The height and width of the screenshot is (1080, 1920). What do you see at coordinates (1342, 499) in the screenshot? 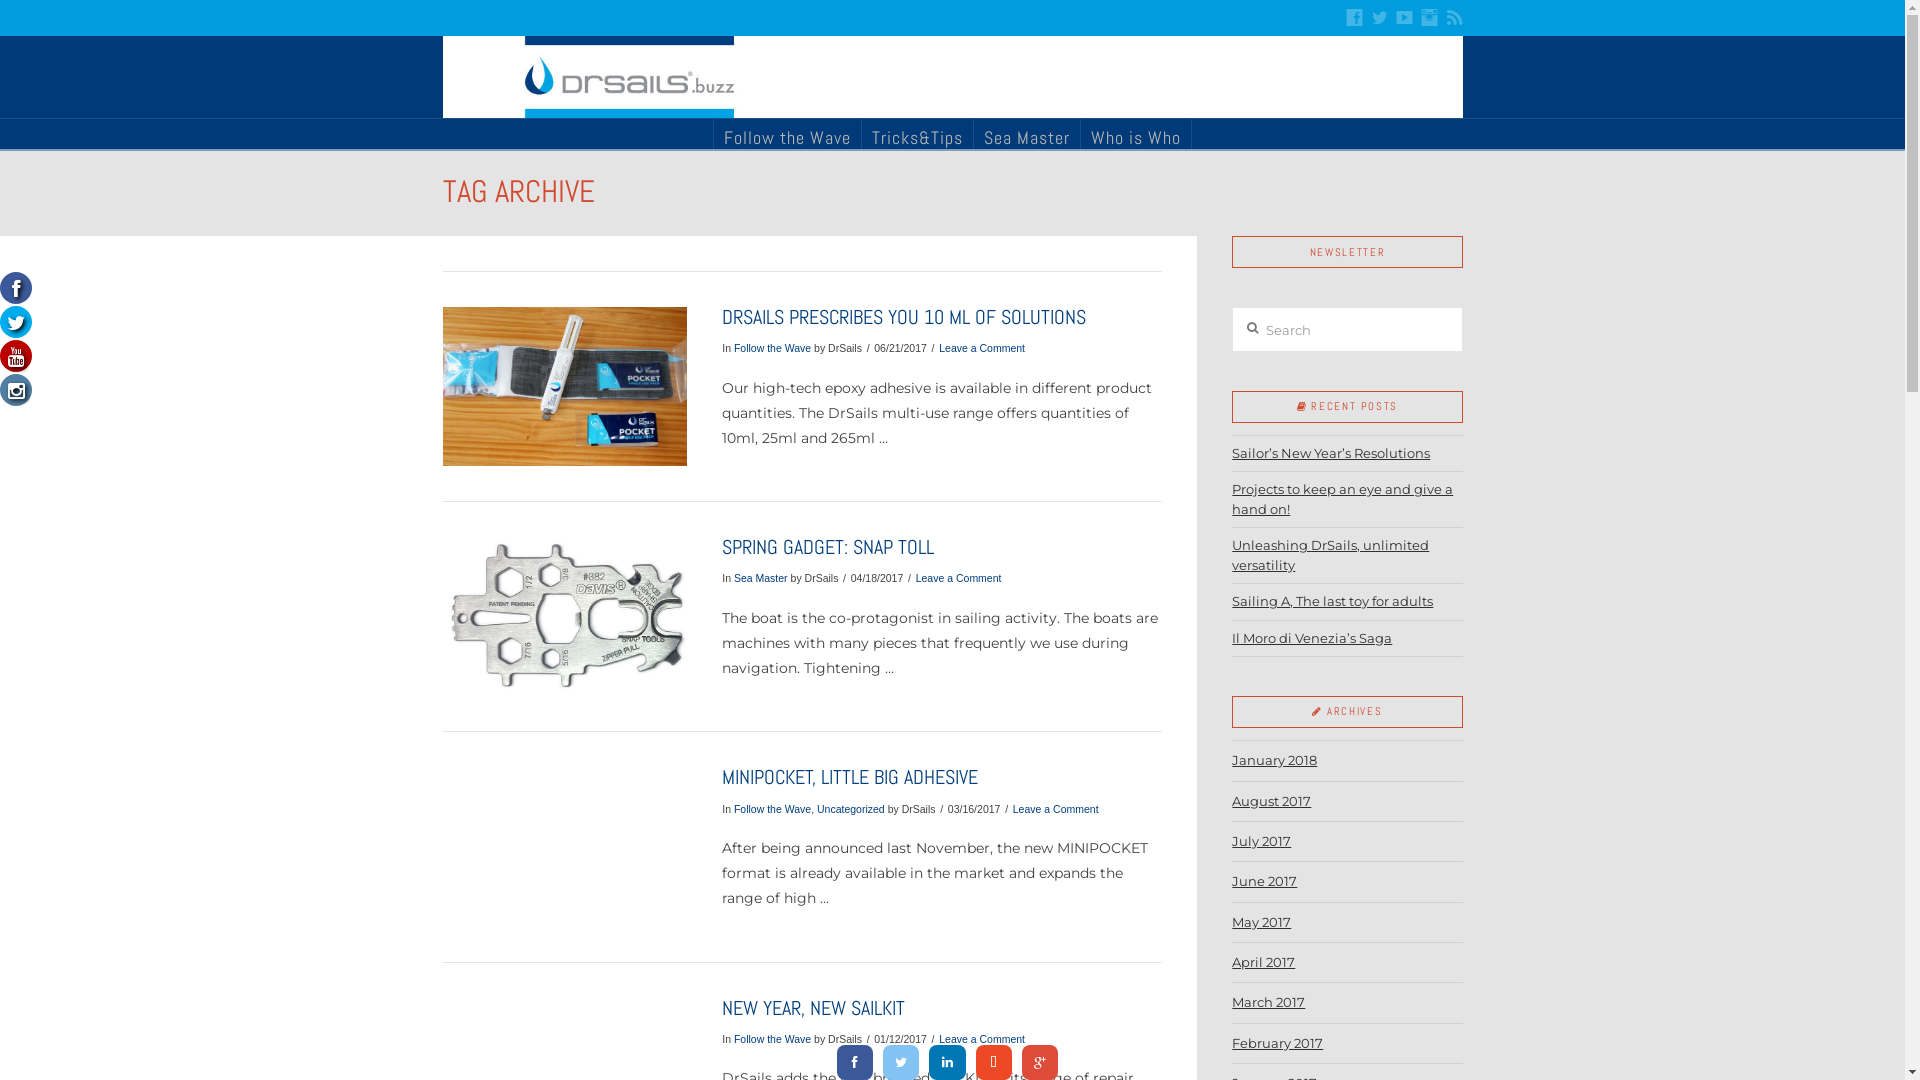
I see `Projects to keep an eye and give a hand on!` at bounding box center [1342, 499].